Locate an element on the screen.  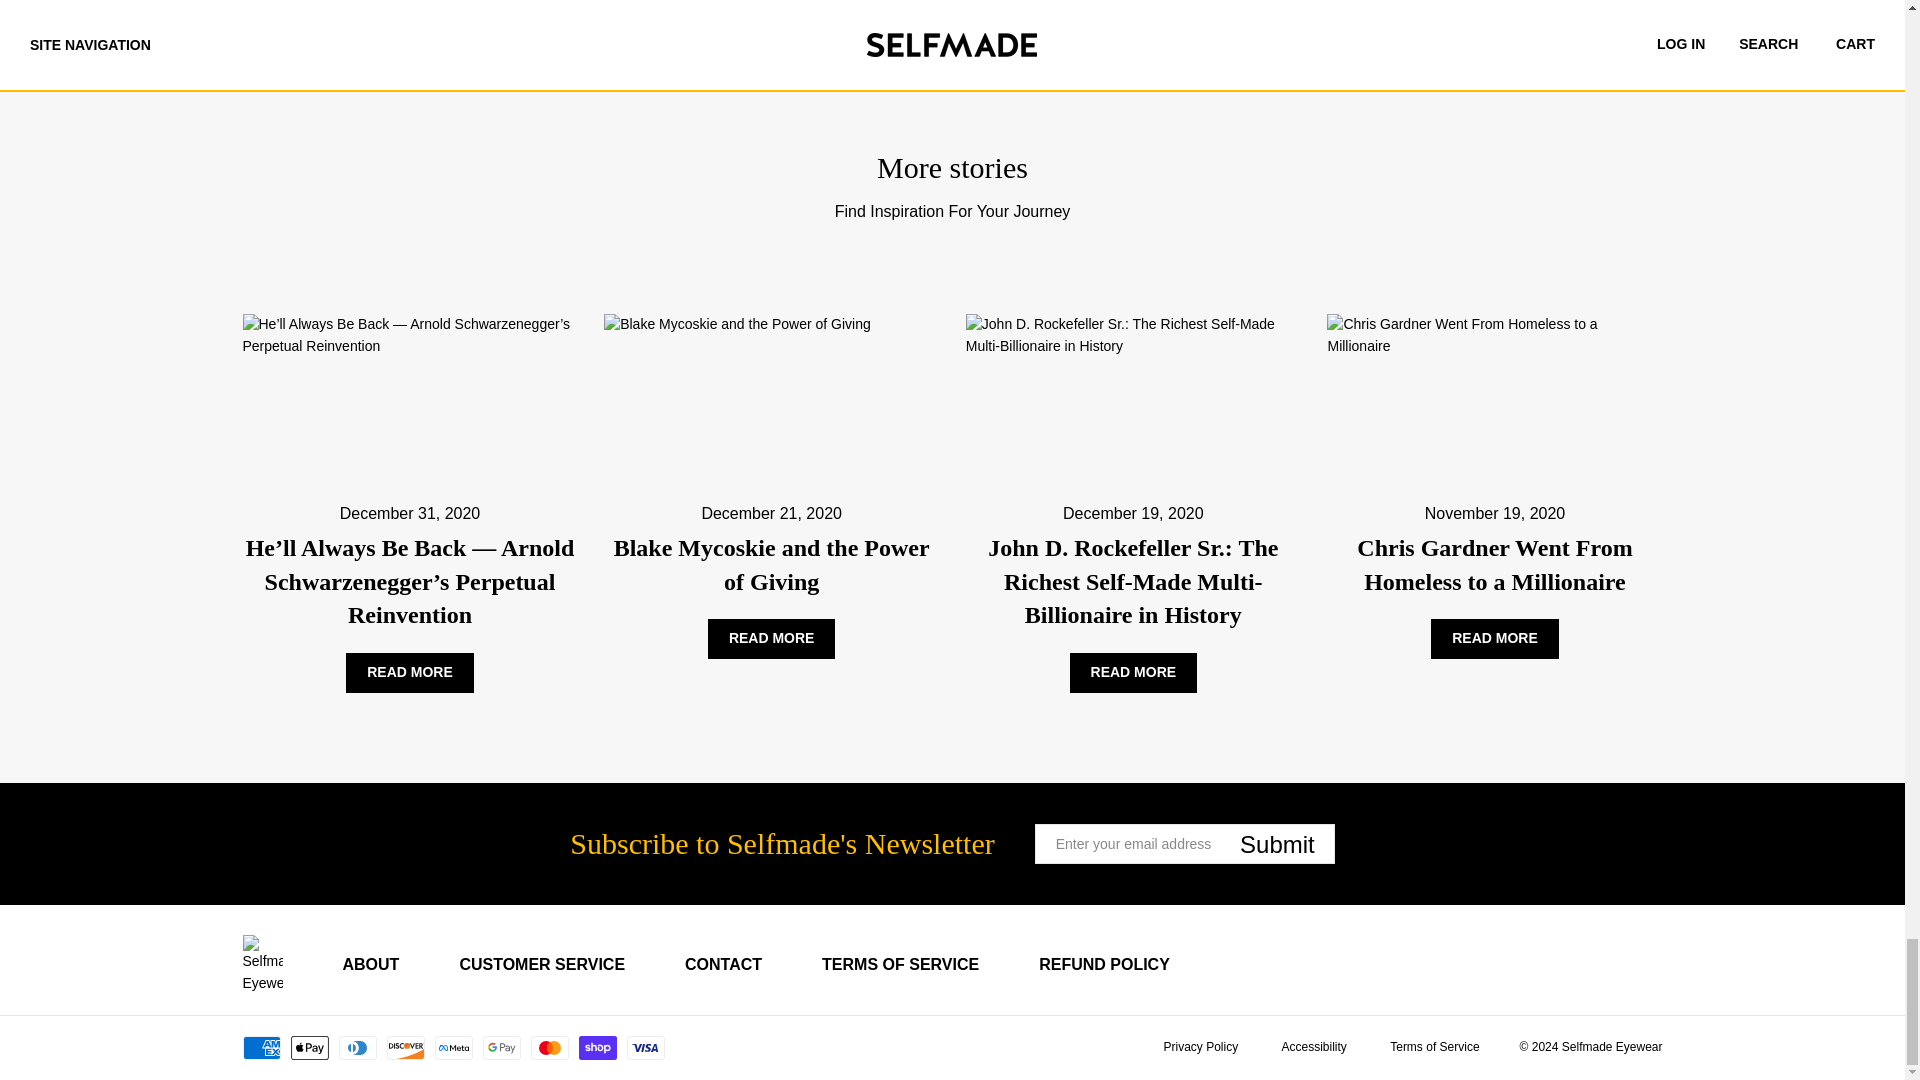
American Express is located at coordinates (260, 1047).